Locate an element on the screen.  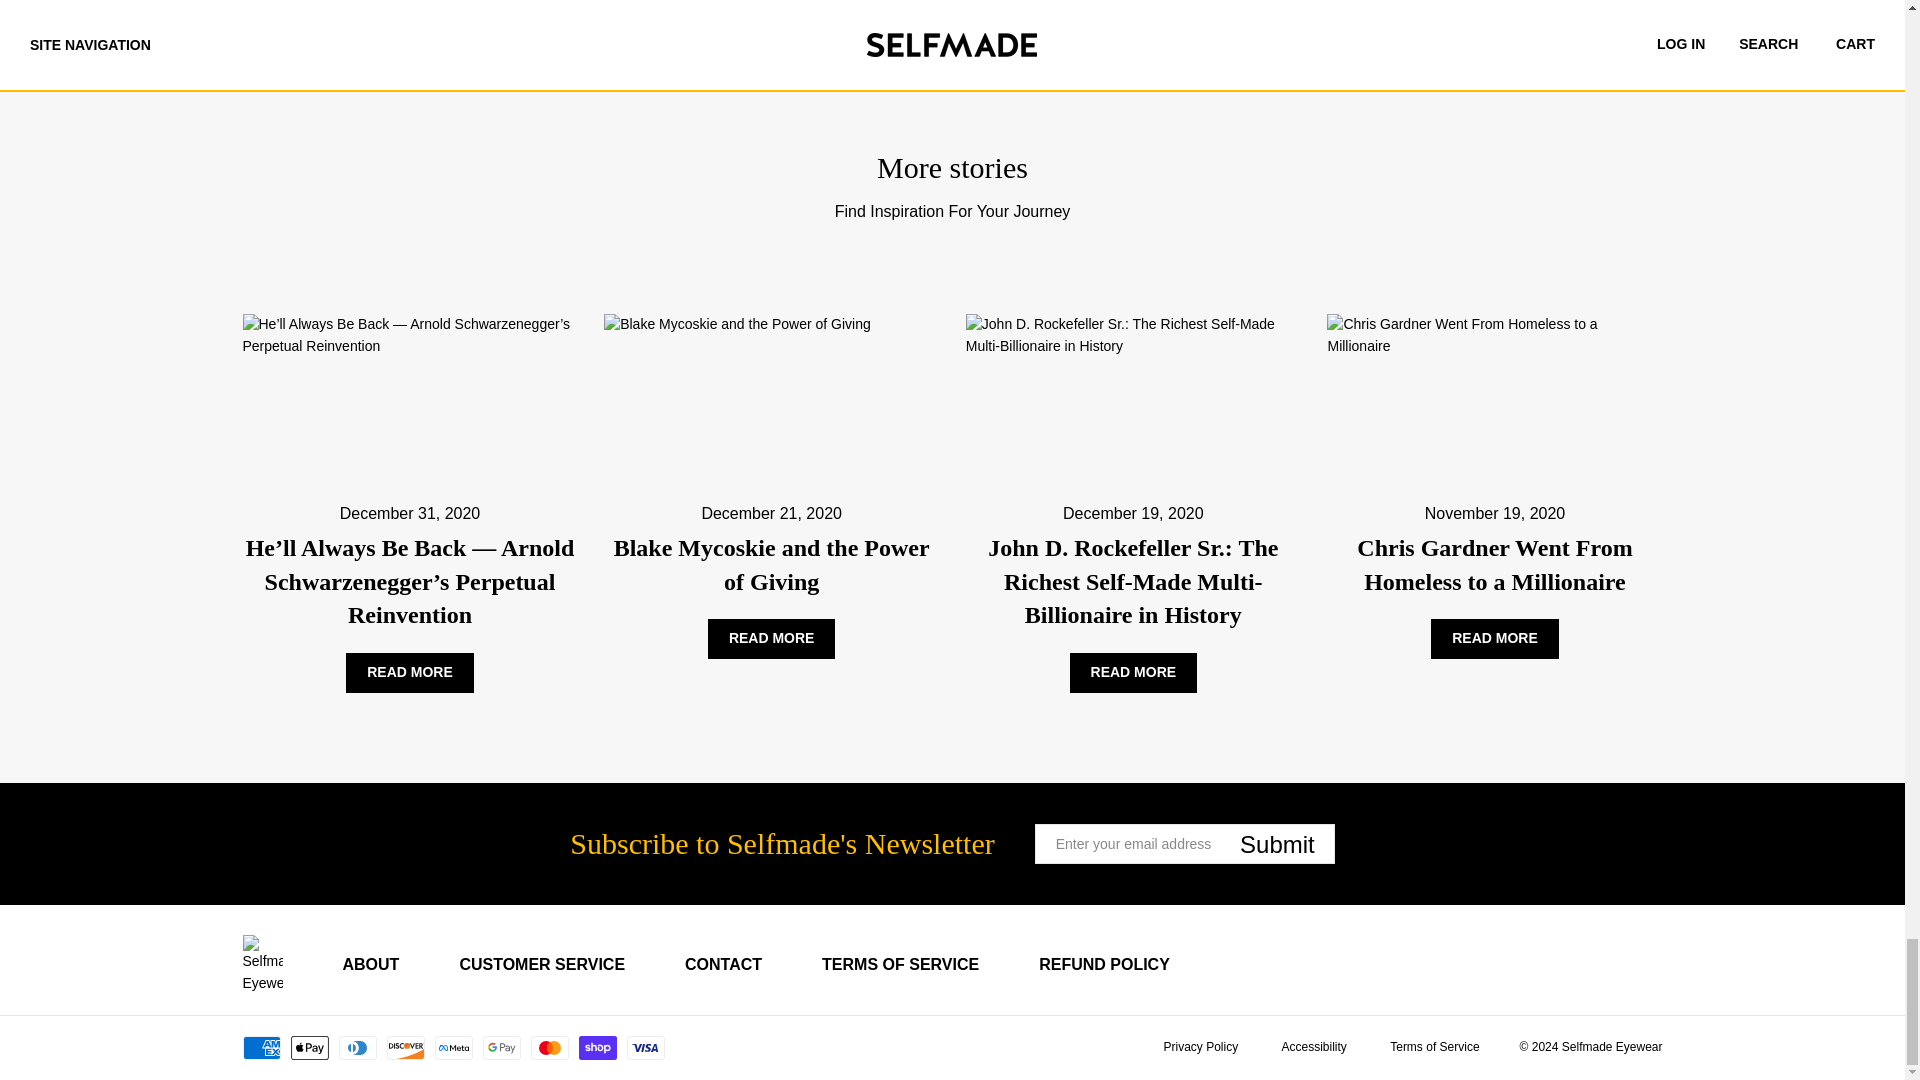
American Express is located at coordinates (260, 1047).